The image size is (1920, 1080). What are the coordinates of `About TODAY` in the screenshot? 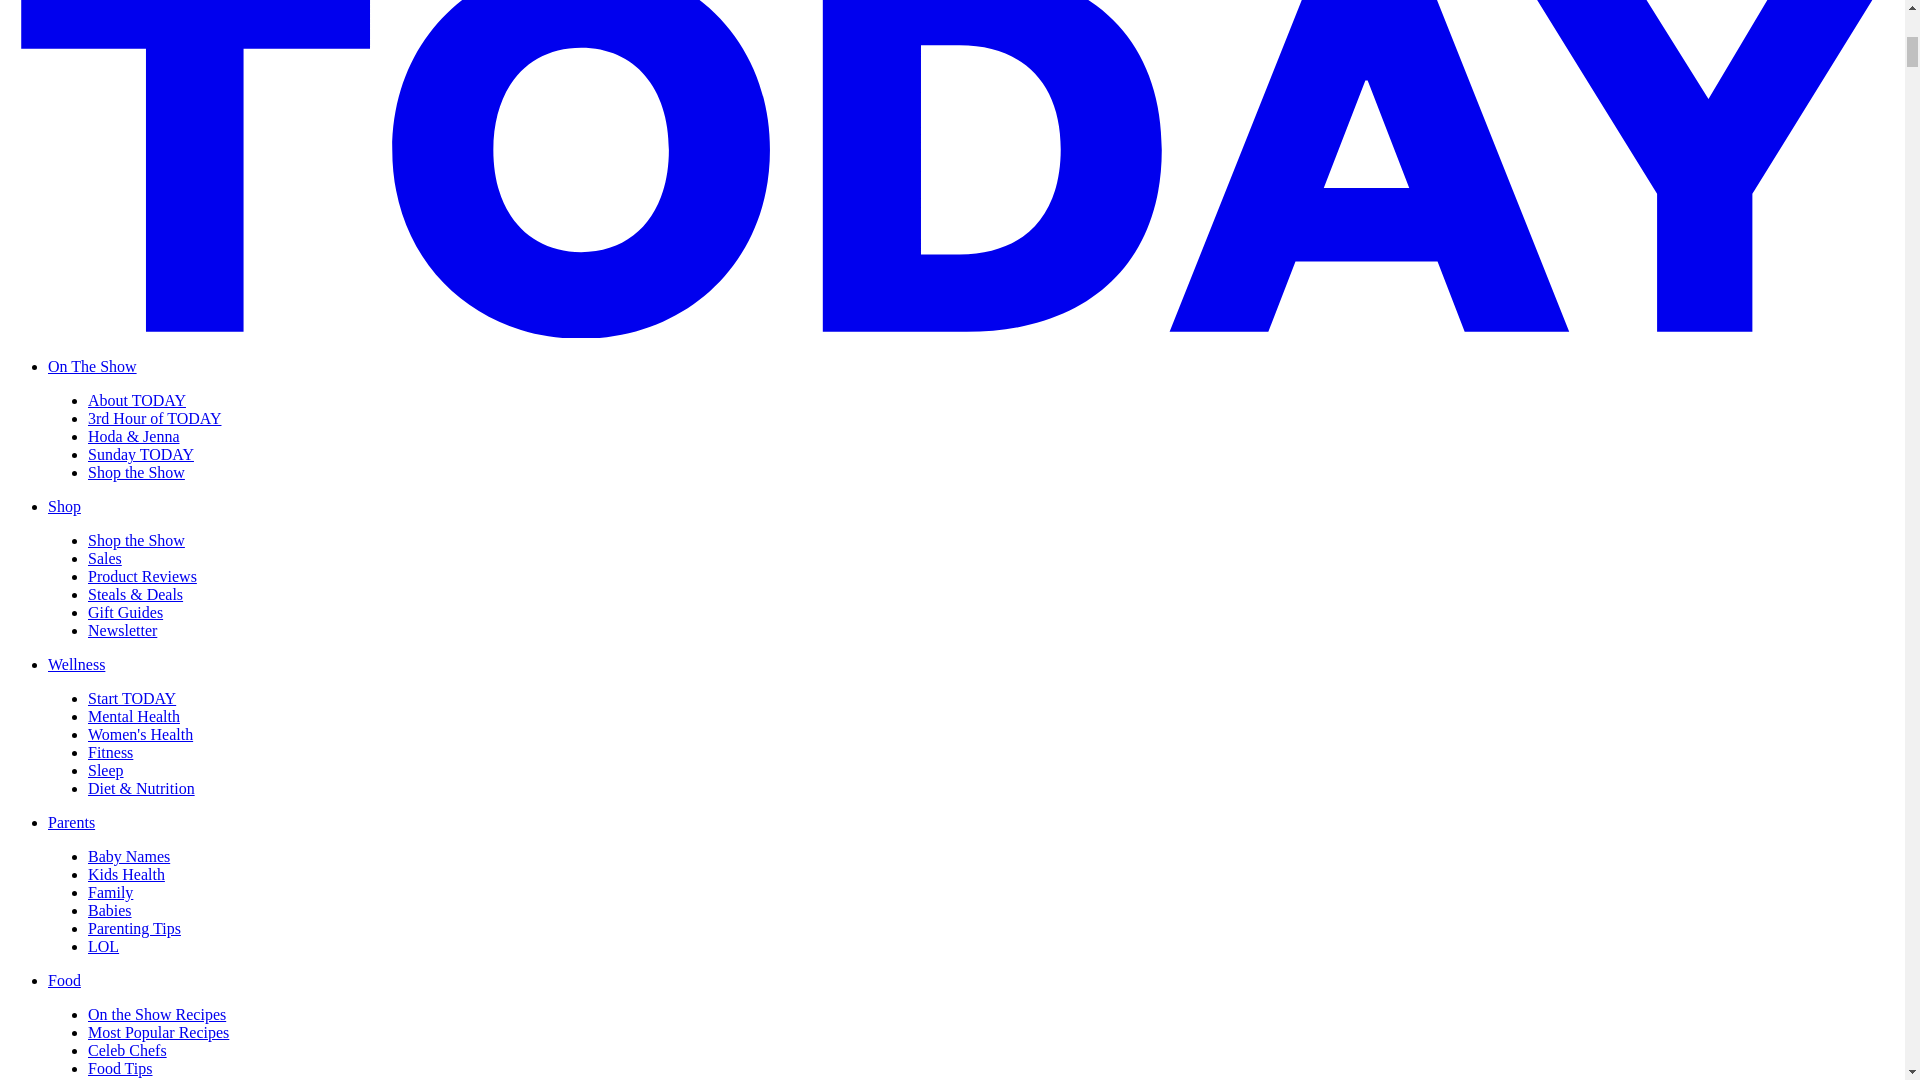 It's located at (137, 400).